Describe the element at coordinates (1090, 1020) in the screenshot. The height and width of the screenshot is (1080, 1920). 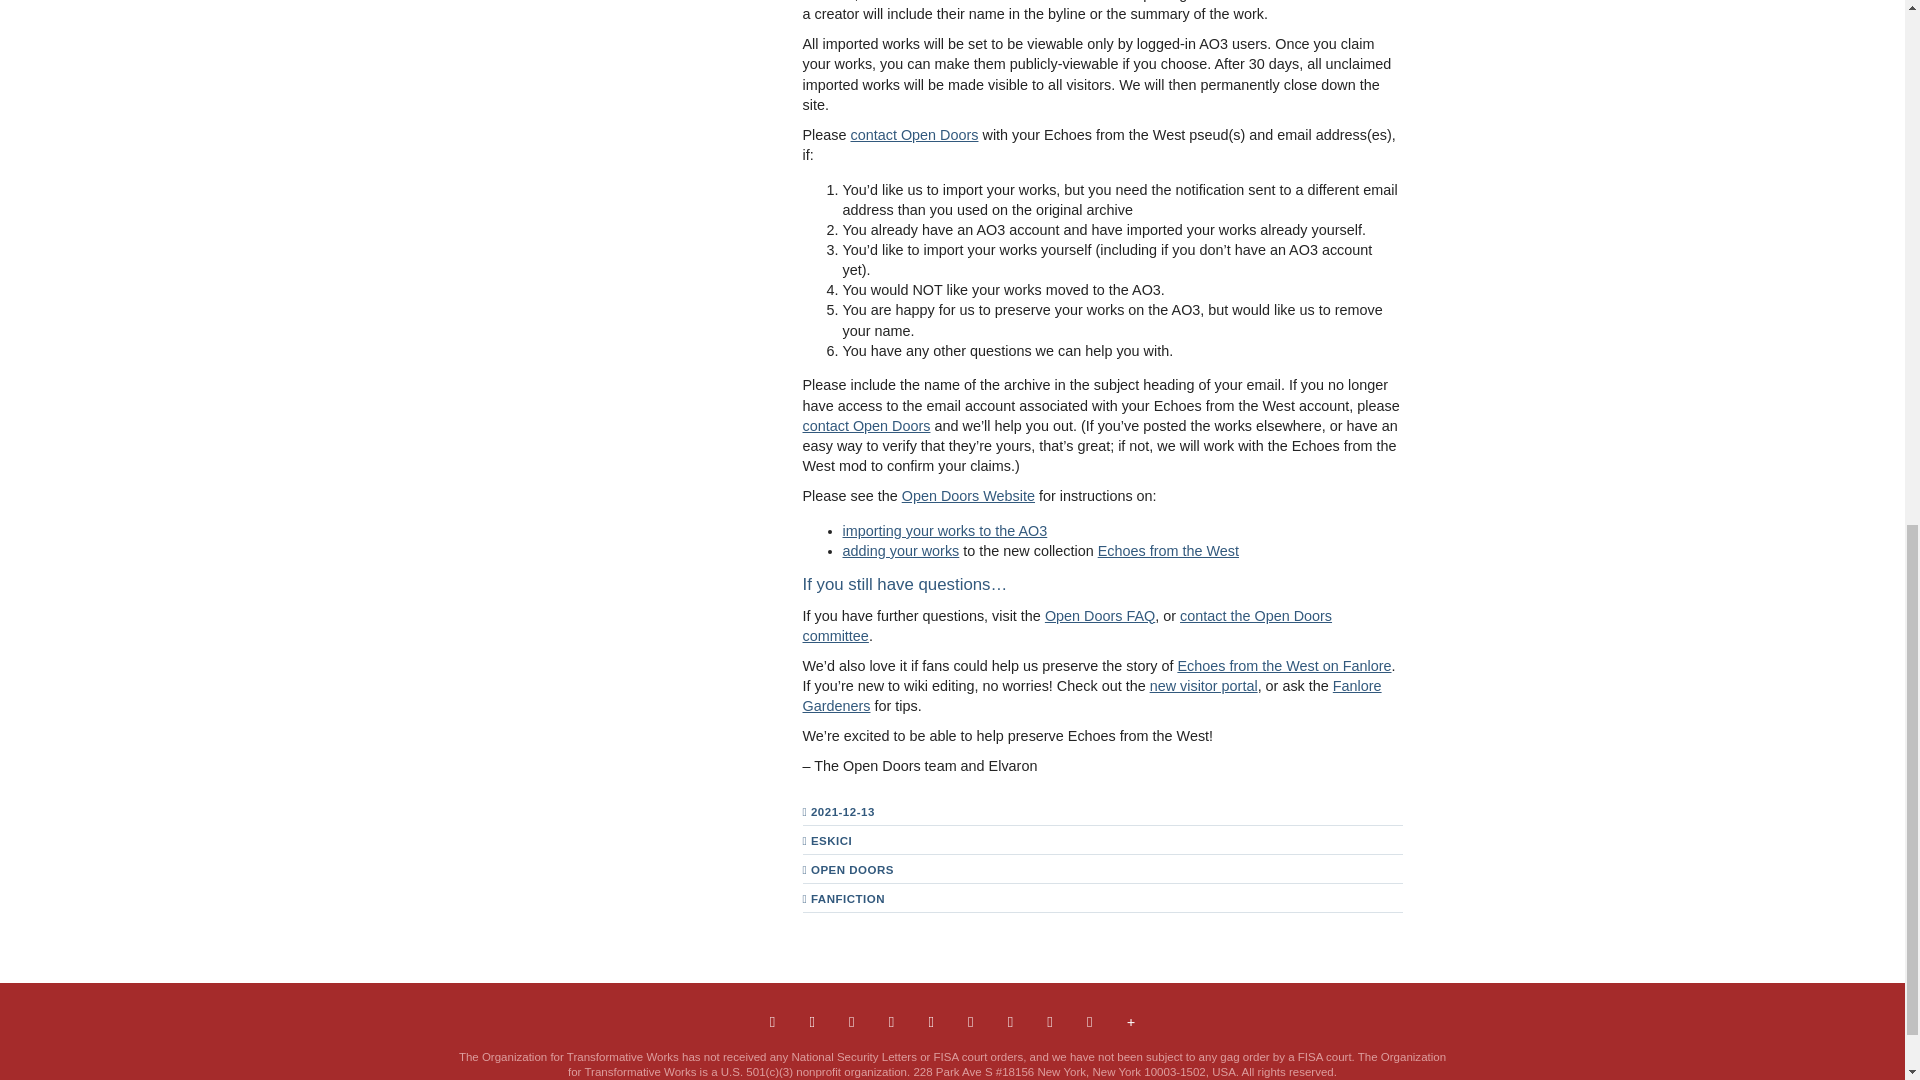
I see `RSS` at that location.